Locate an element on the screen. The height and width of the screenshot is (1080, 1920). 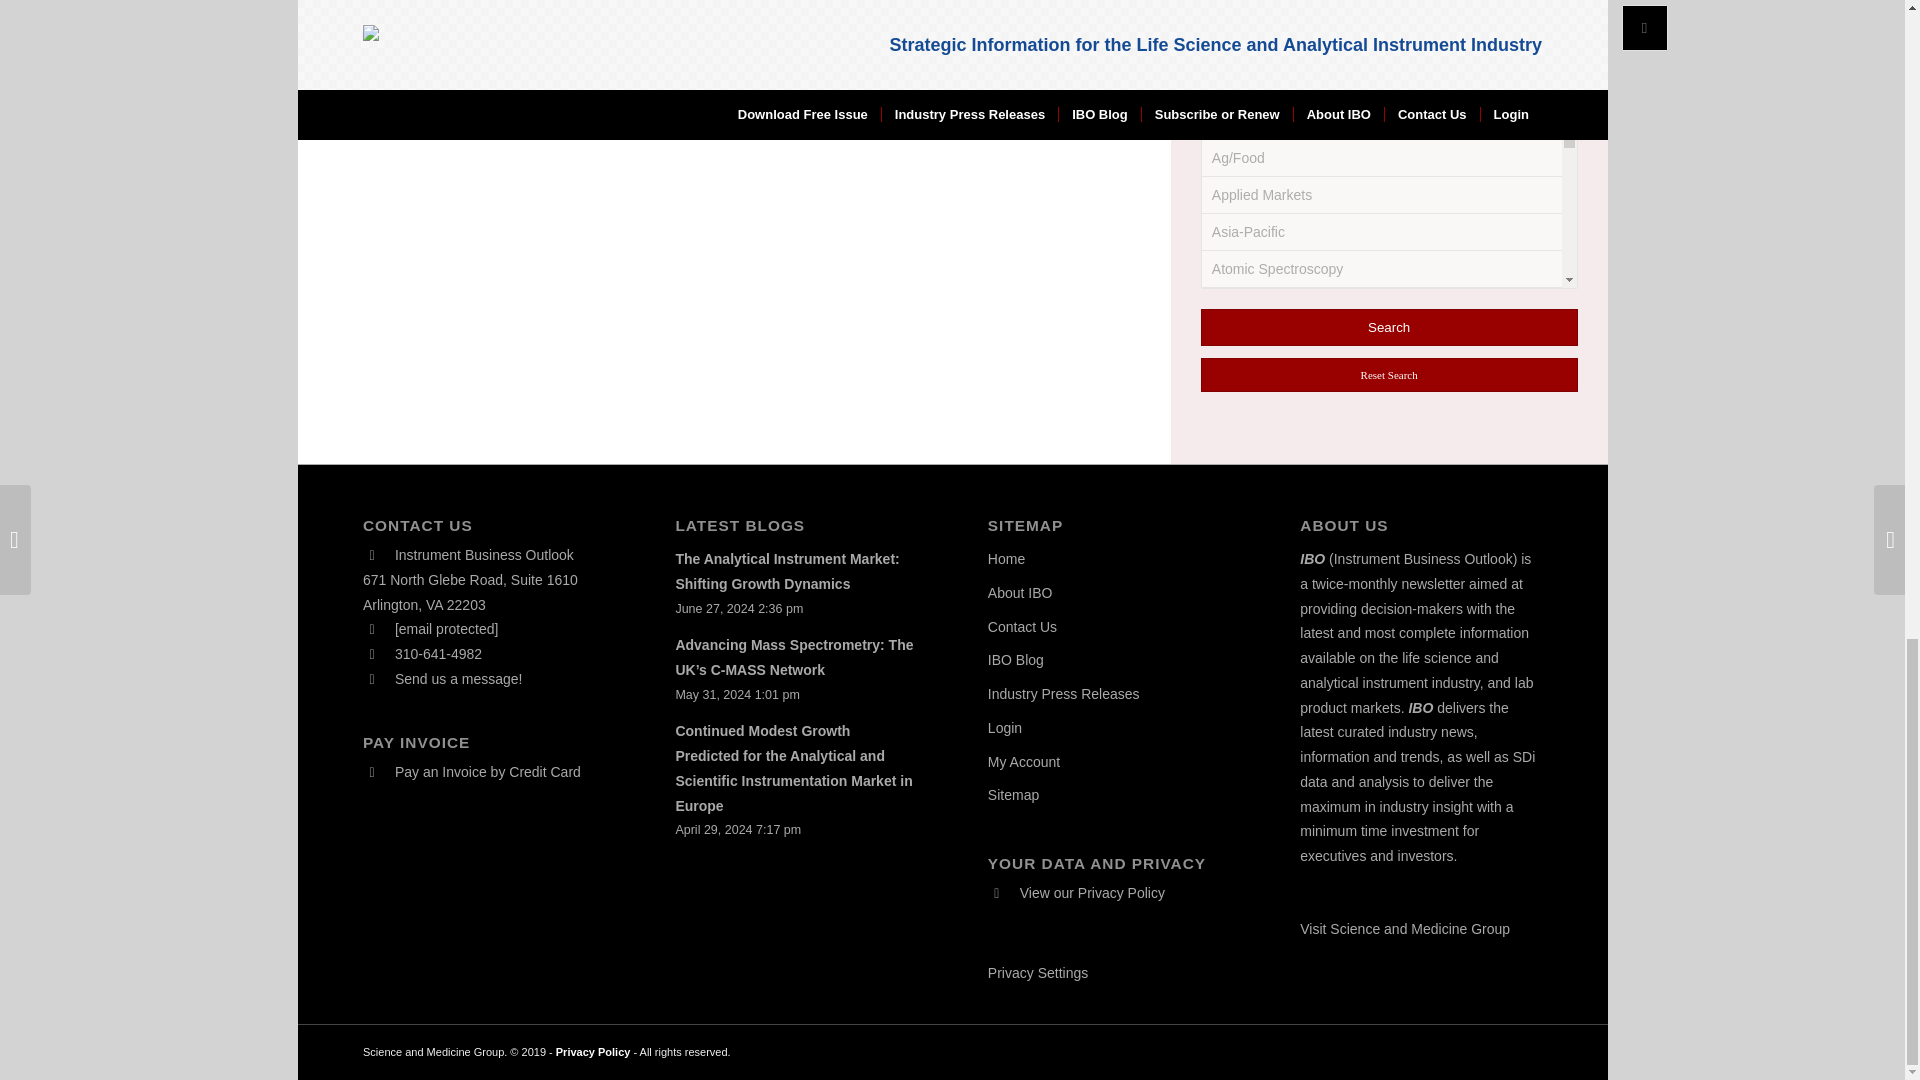
general-laboratory-productsconsumables is located at coordinates (1226, 218).